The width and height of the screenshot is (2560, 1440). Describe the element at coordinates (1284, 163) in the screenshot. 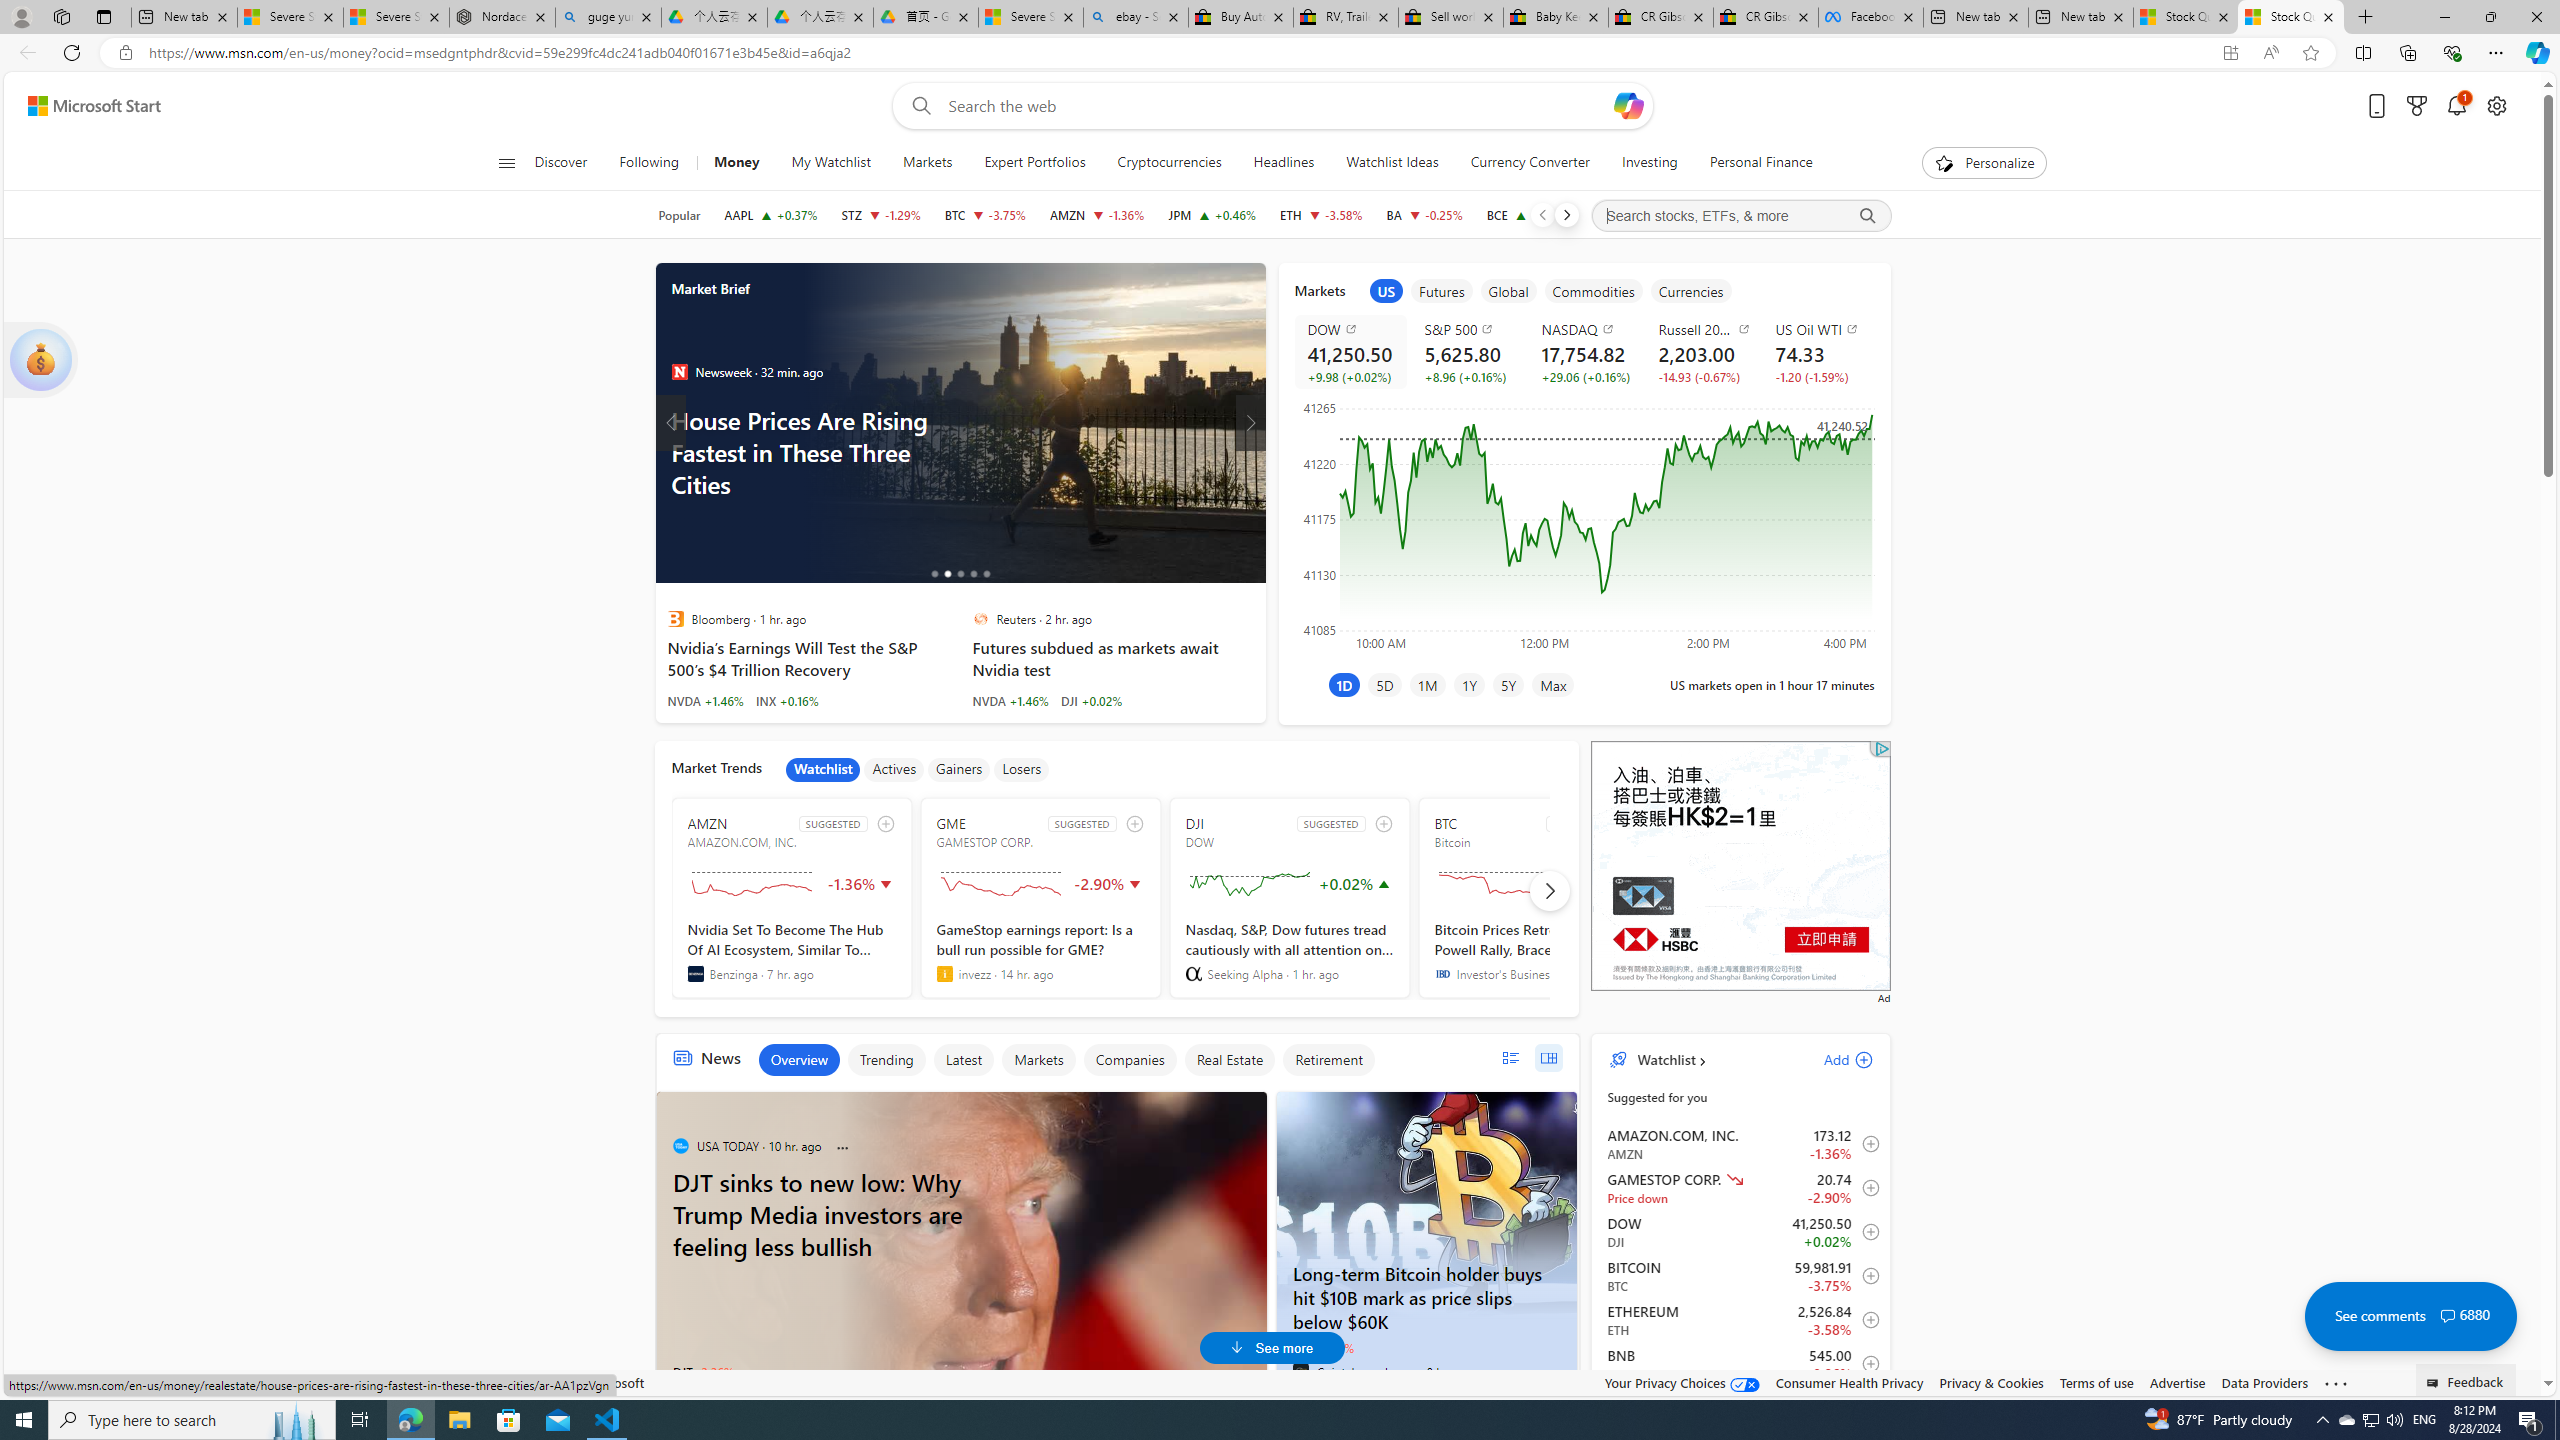

I see `Headlines` at that location.